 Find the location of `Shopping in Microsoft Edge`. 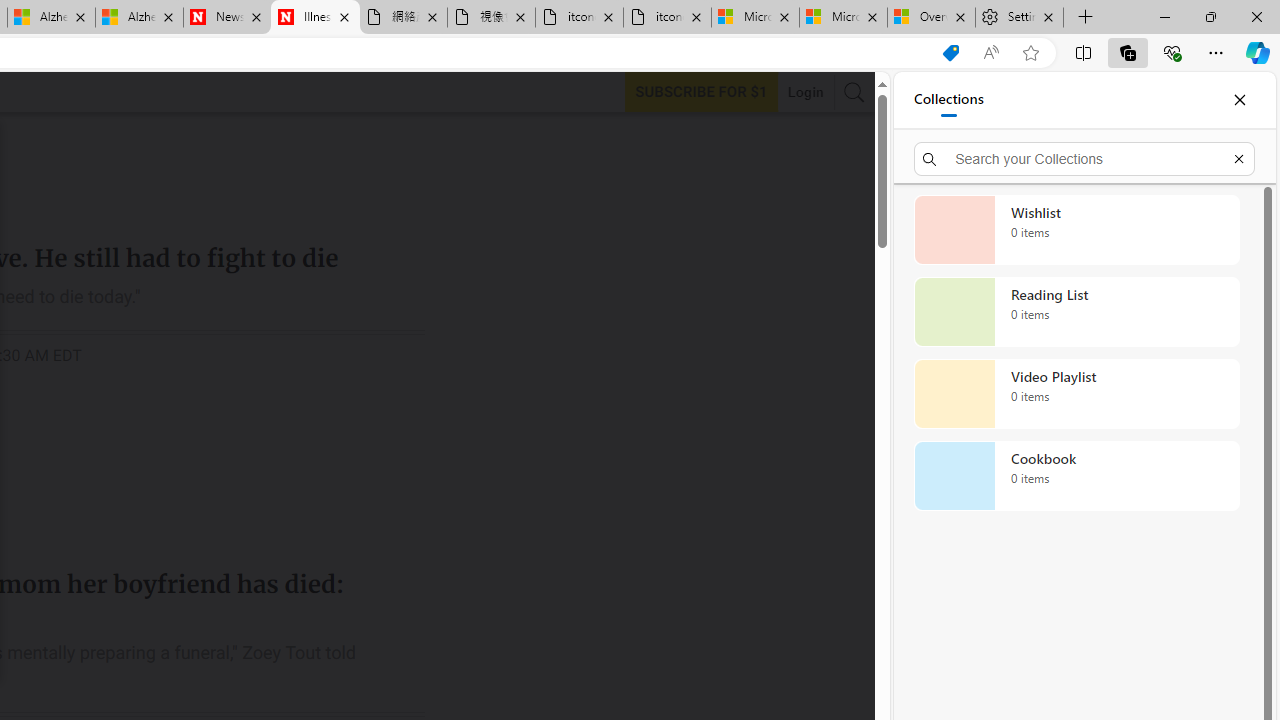

Shopping in Microsoft Edge is located at coordinates (950, 53).